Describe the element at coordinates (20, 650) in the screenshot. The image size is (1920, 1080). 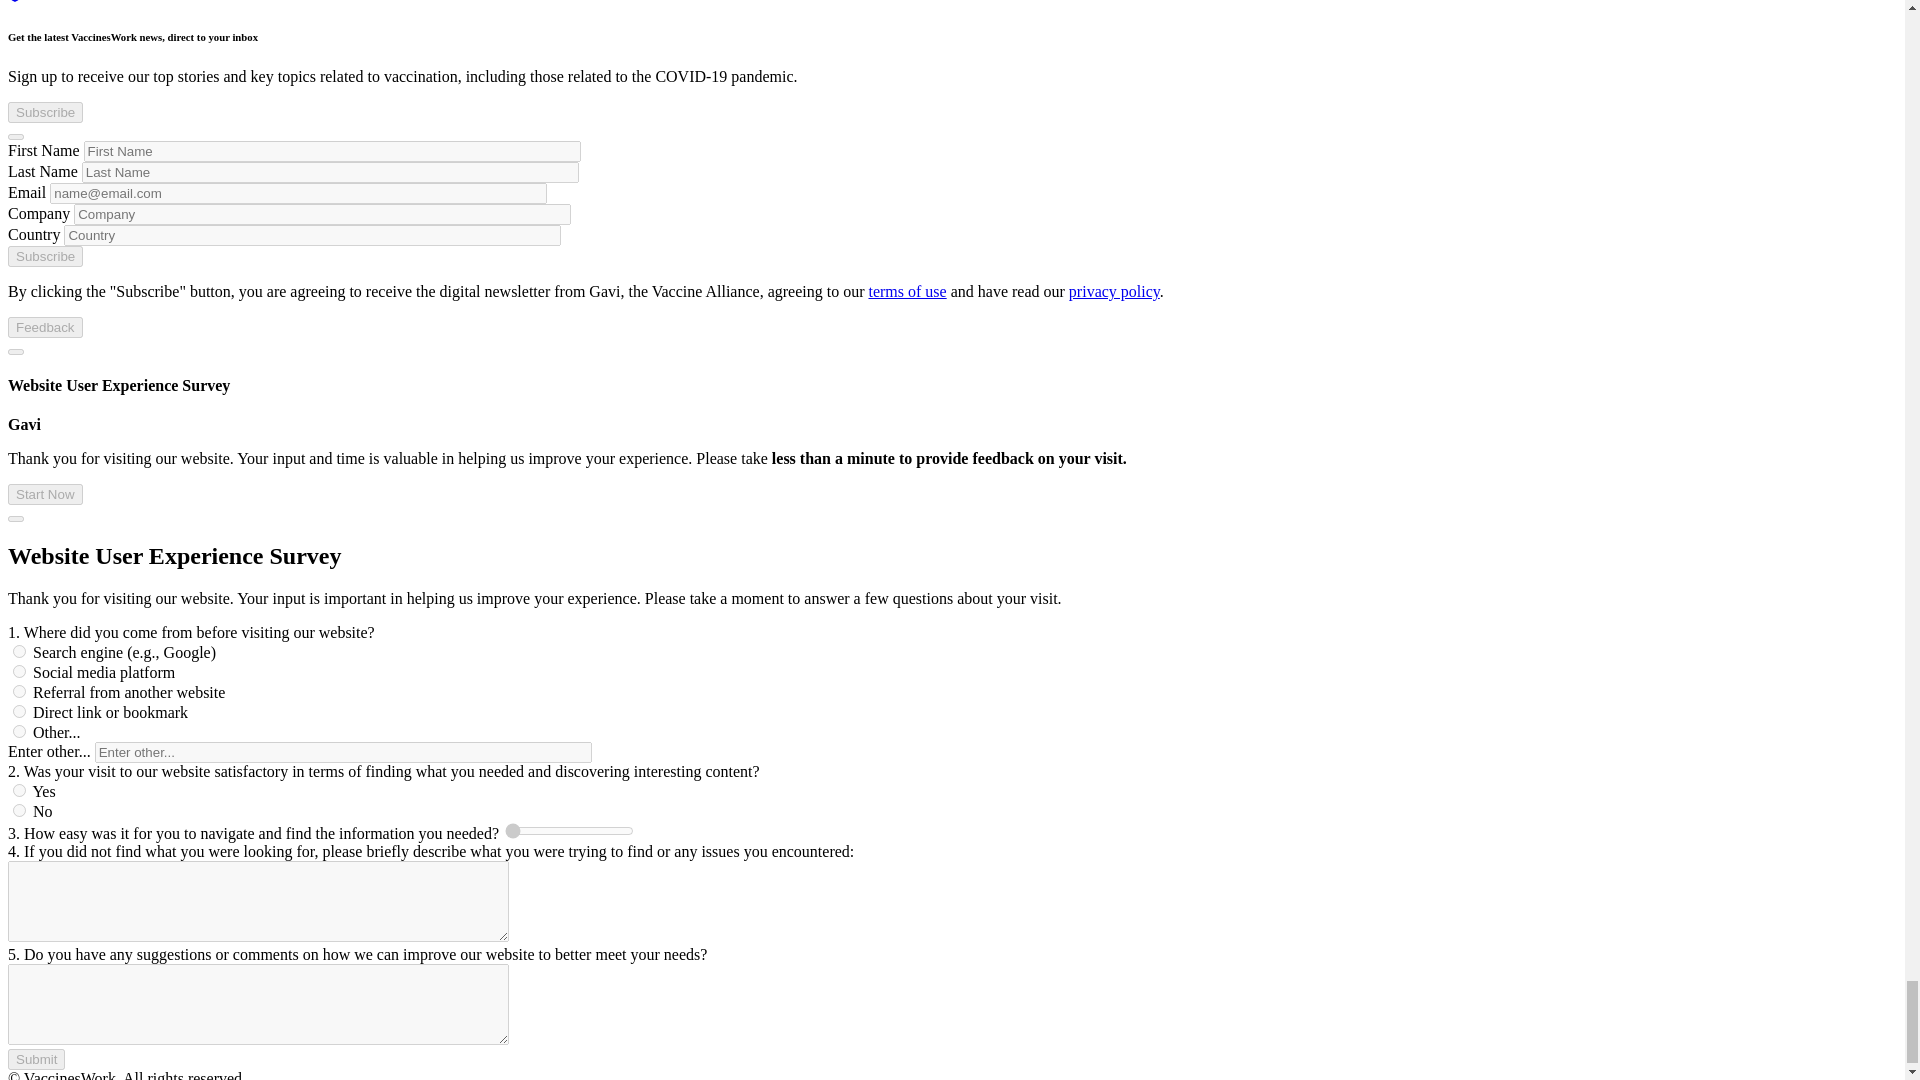
I see `Search engine` at that location.